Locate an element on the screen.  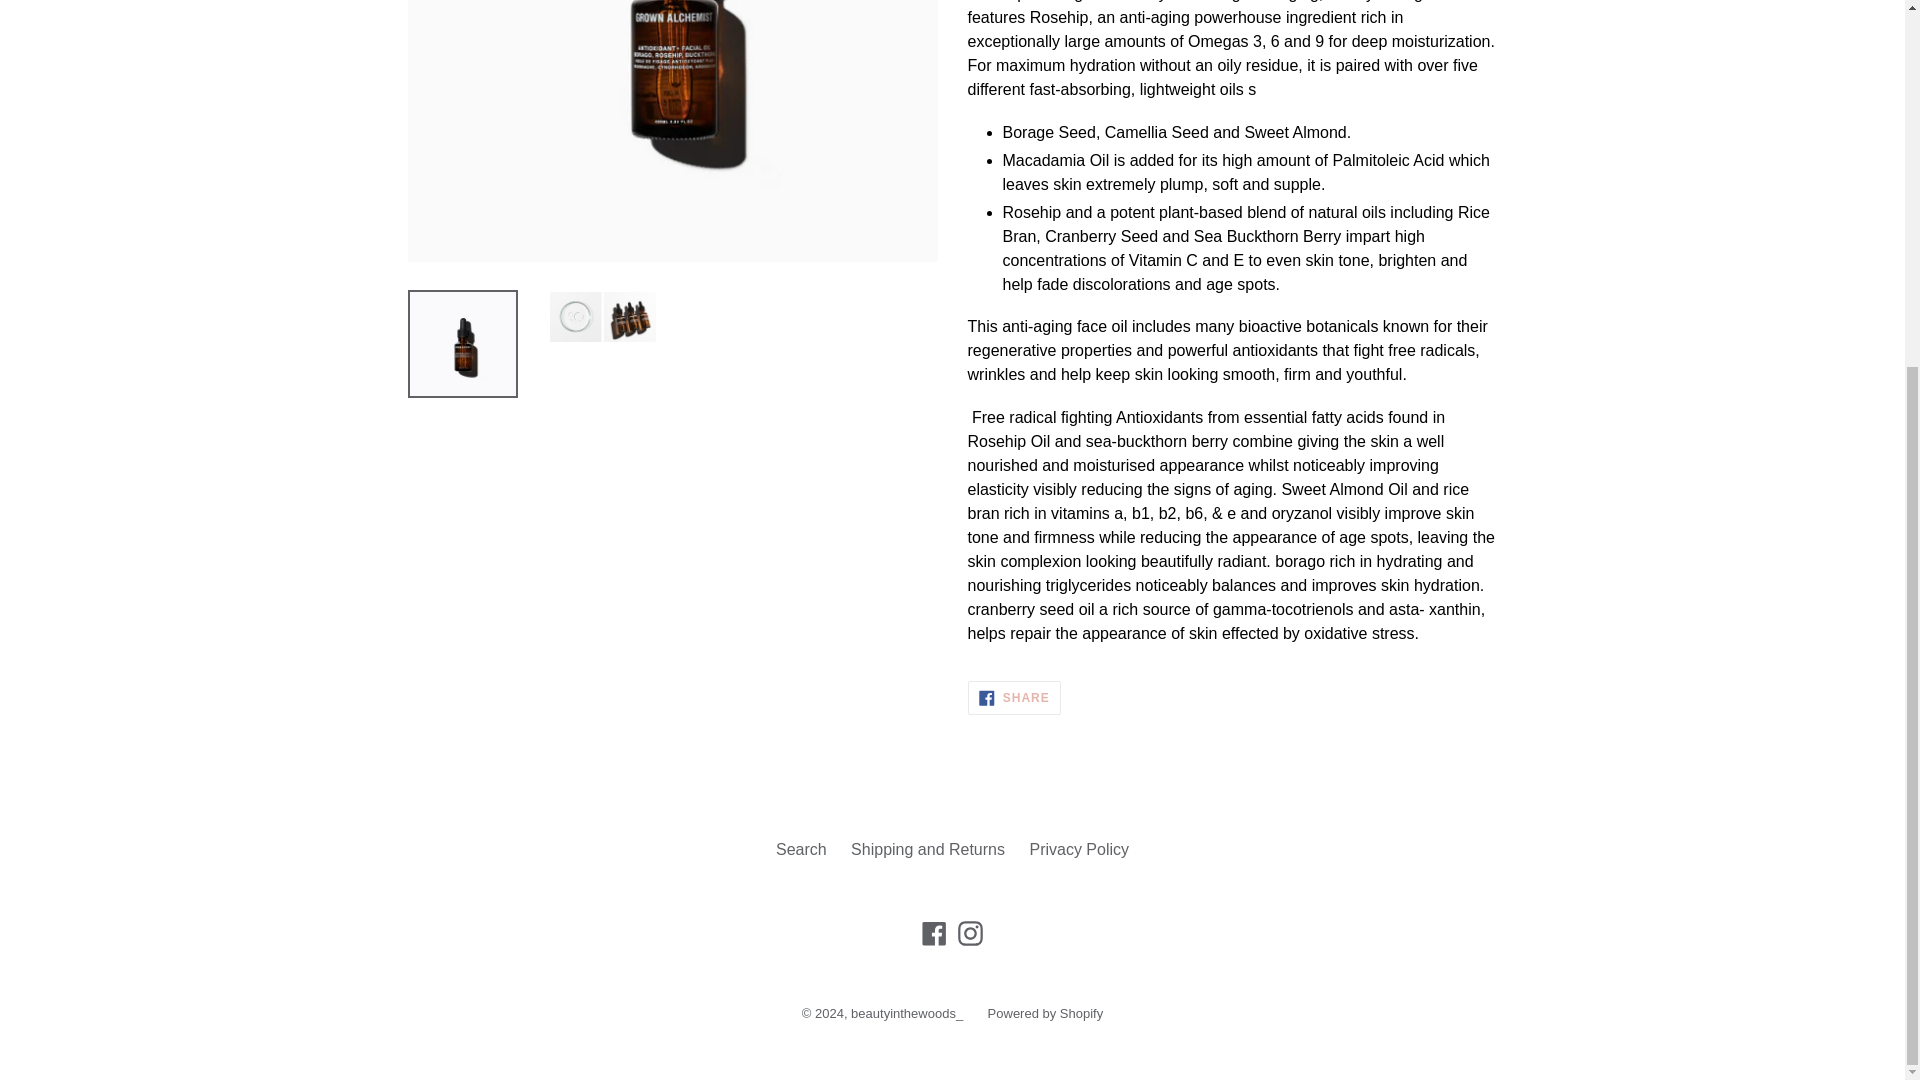
Search is located at coordinates (801, 849).